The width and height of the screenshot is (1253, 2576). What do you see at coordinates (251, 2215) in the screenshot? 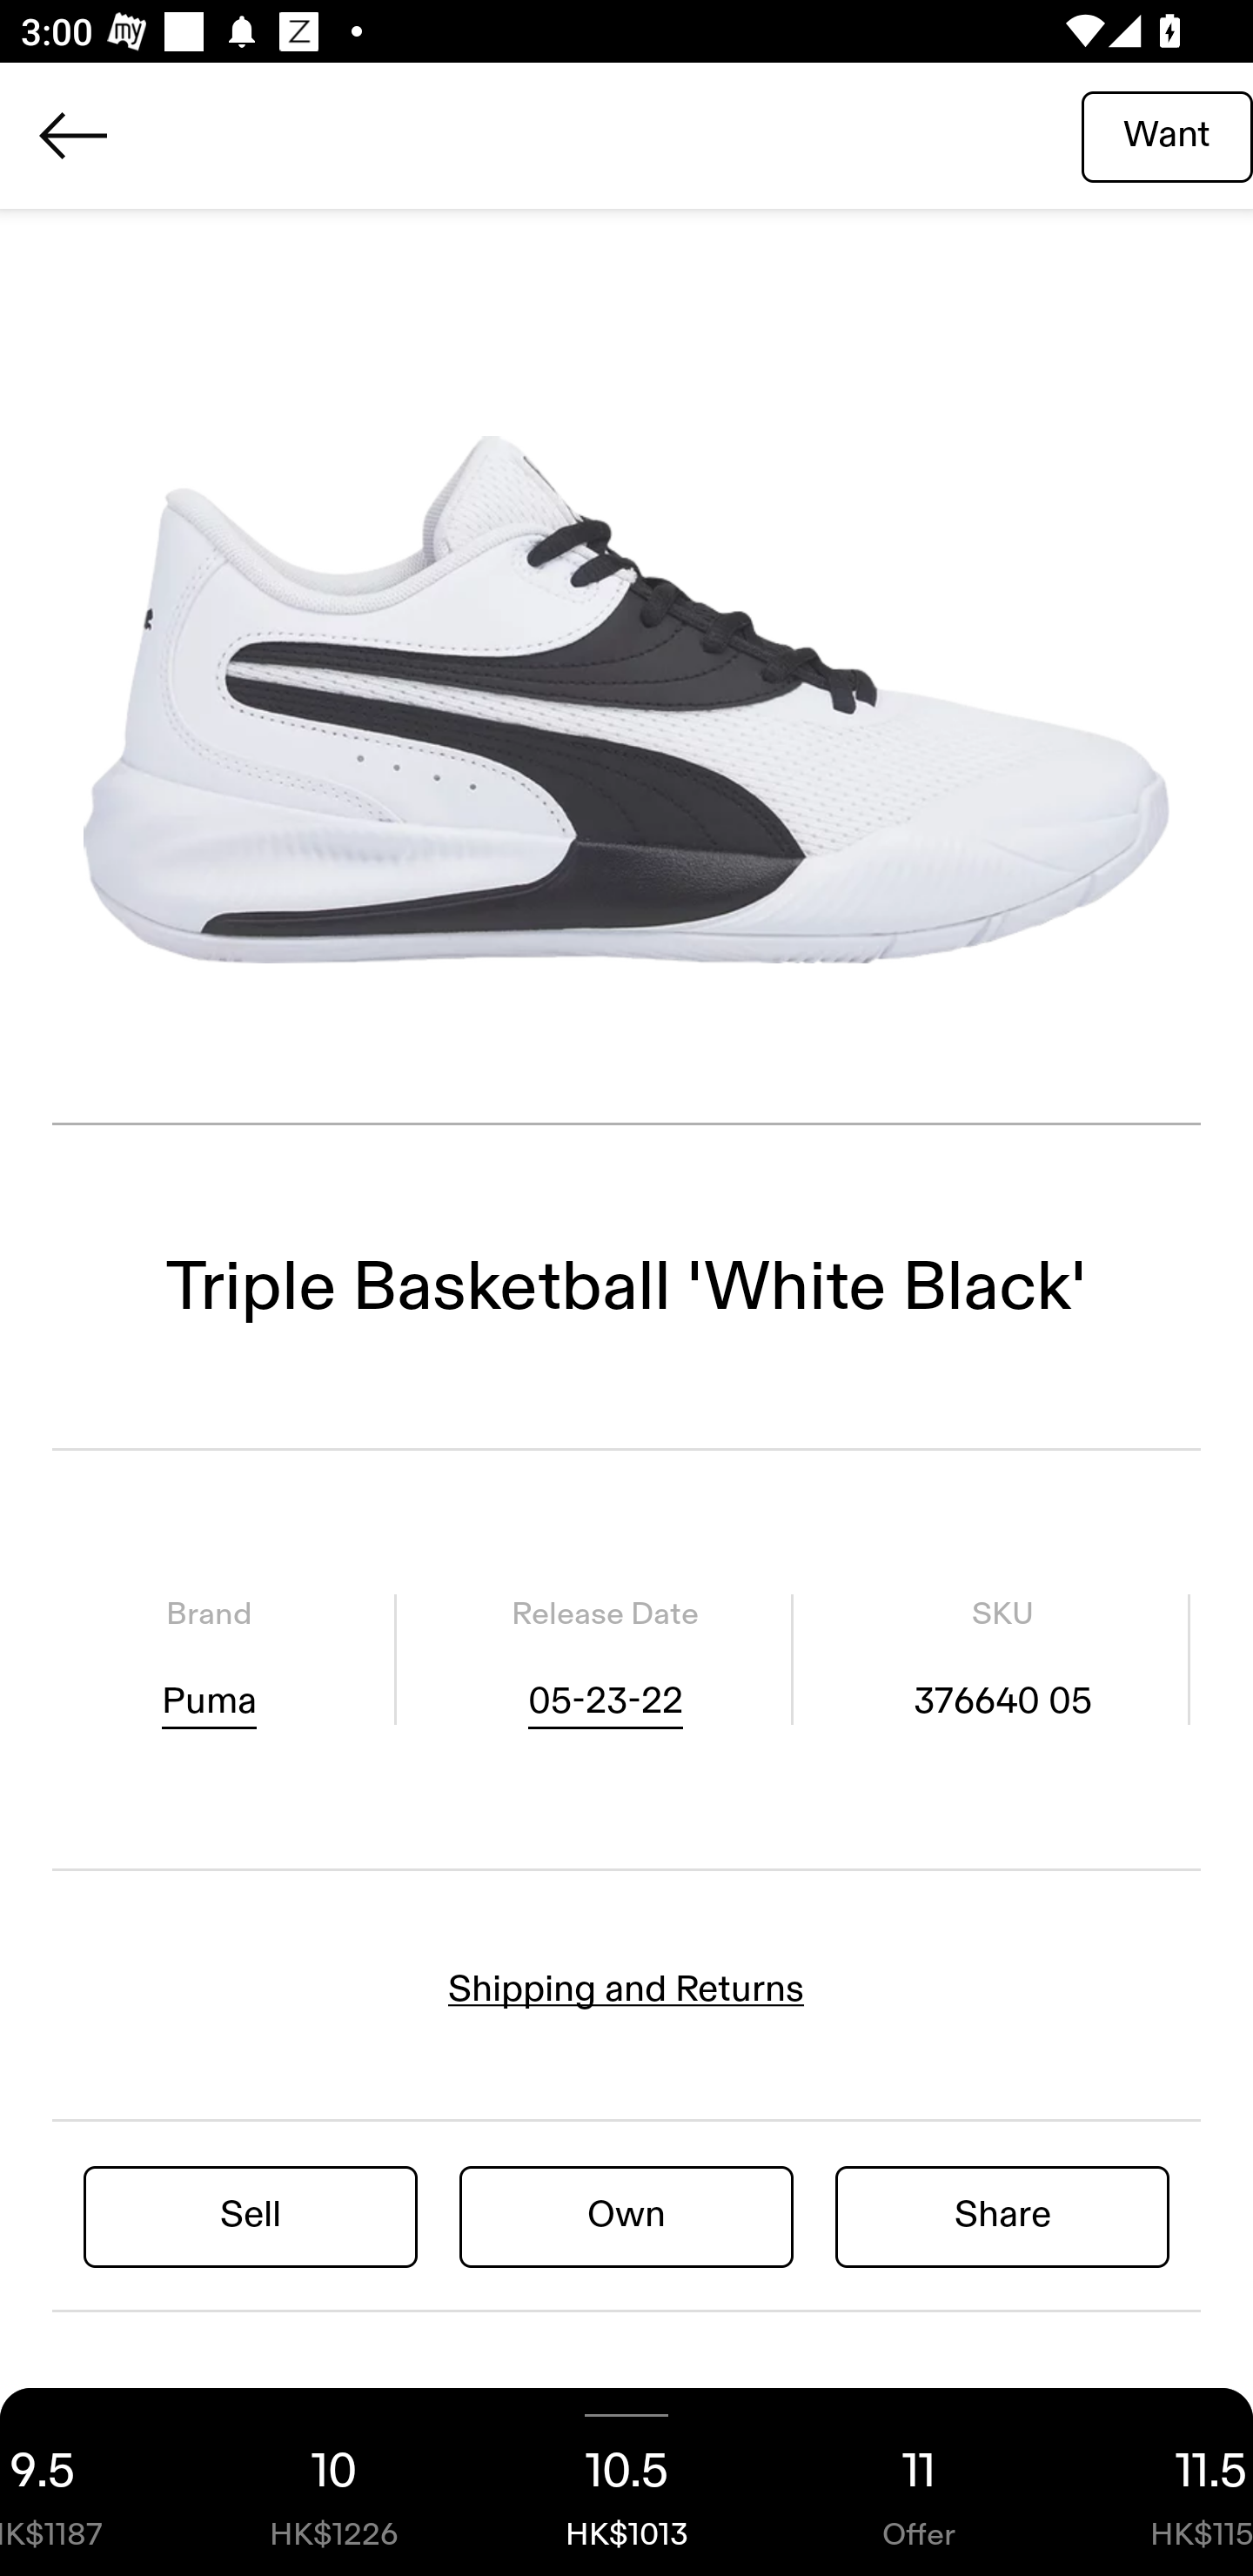
I see `Sell` at bounding box center [251, 2215].